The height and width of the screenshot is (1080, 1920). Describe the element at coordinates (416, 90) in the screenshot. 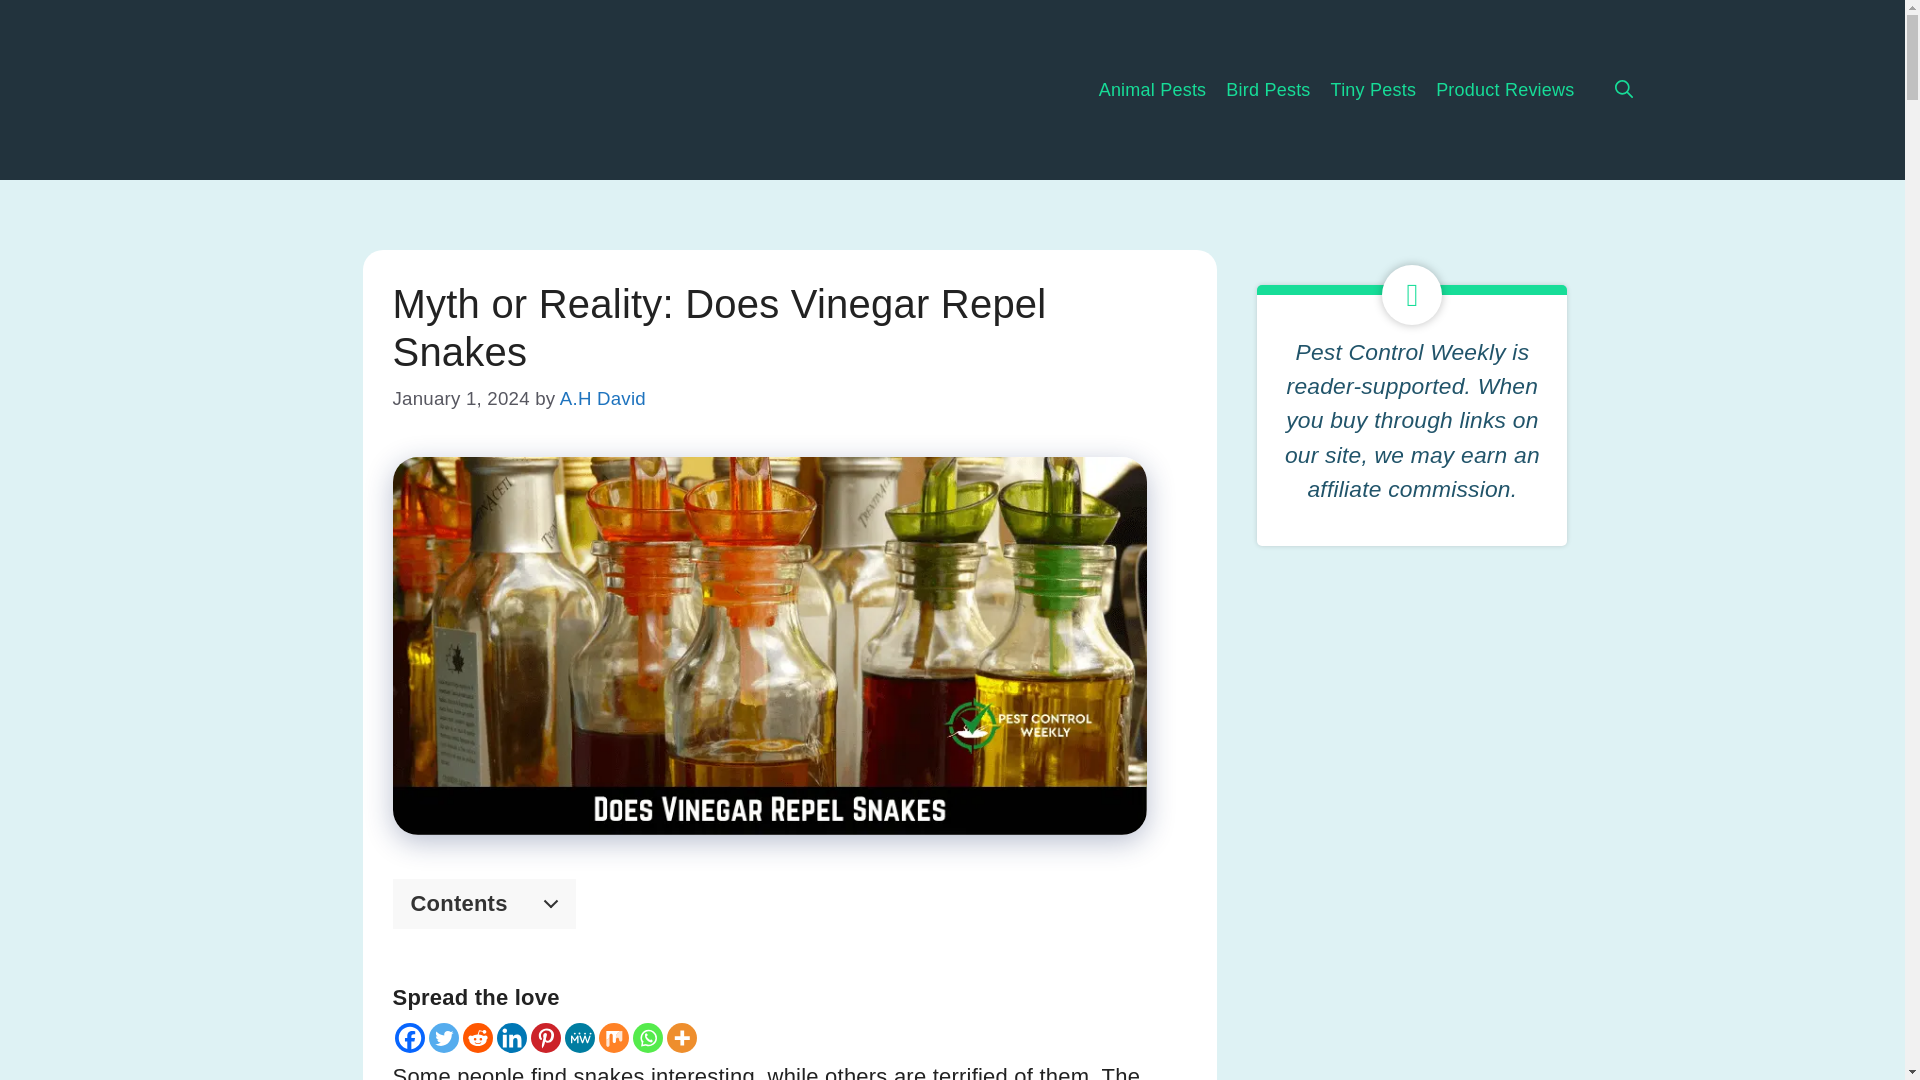

I see `Pest Control Weekly` at that location.